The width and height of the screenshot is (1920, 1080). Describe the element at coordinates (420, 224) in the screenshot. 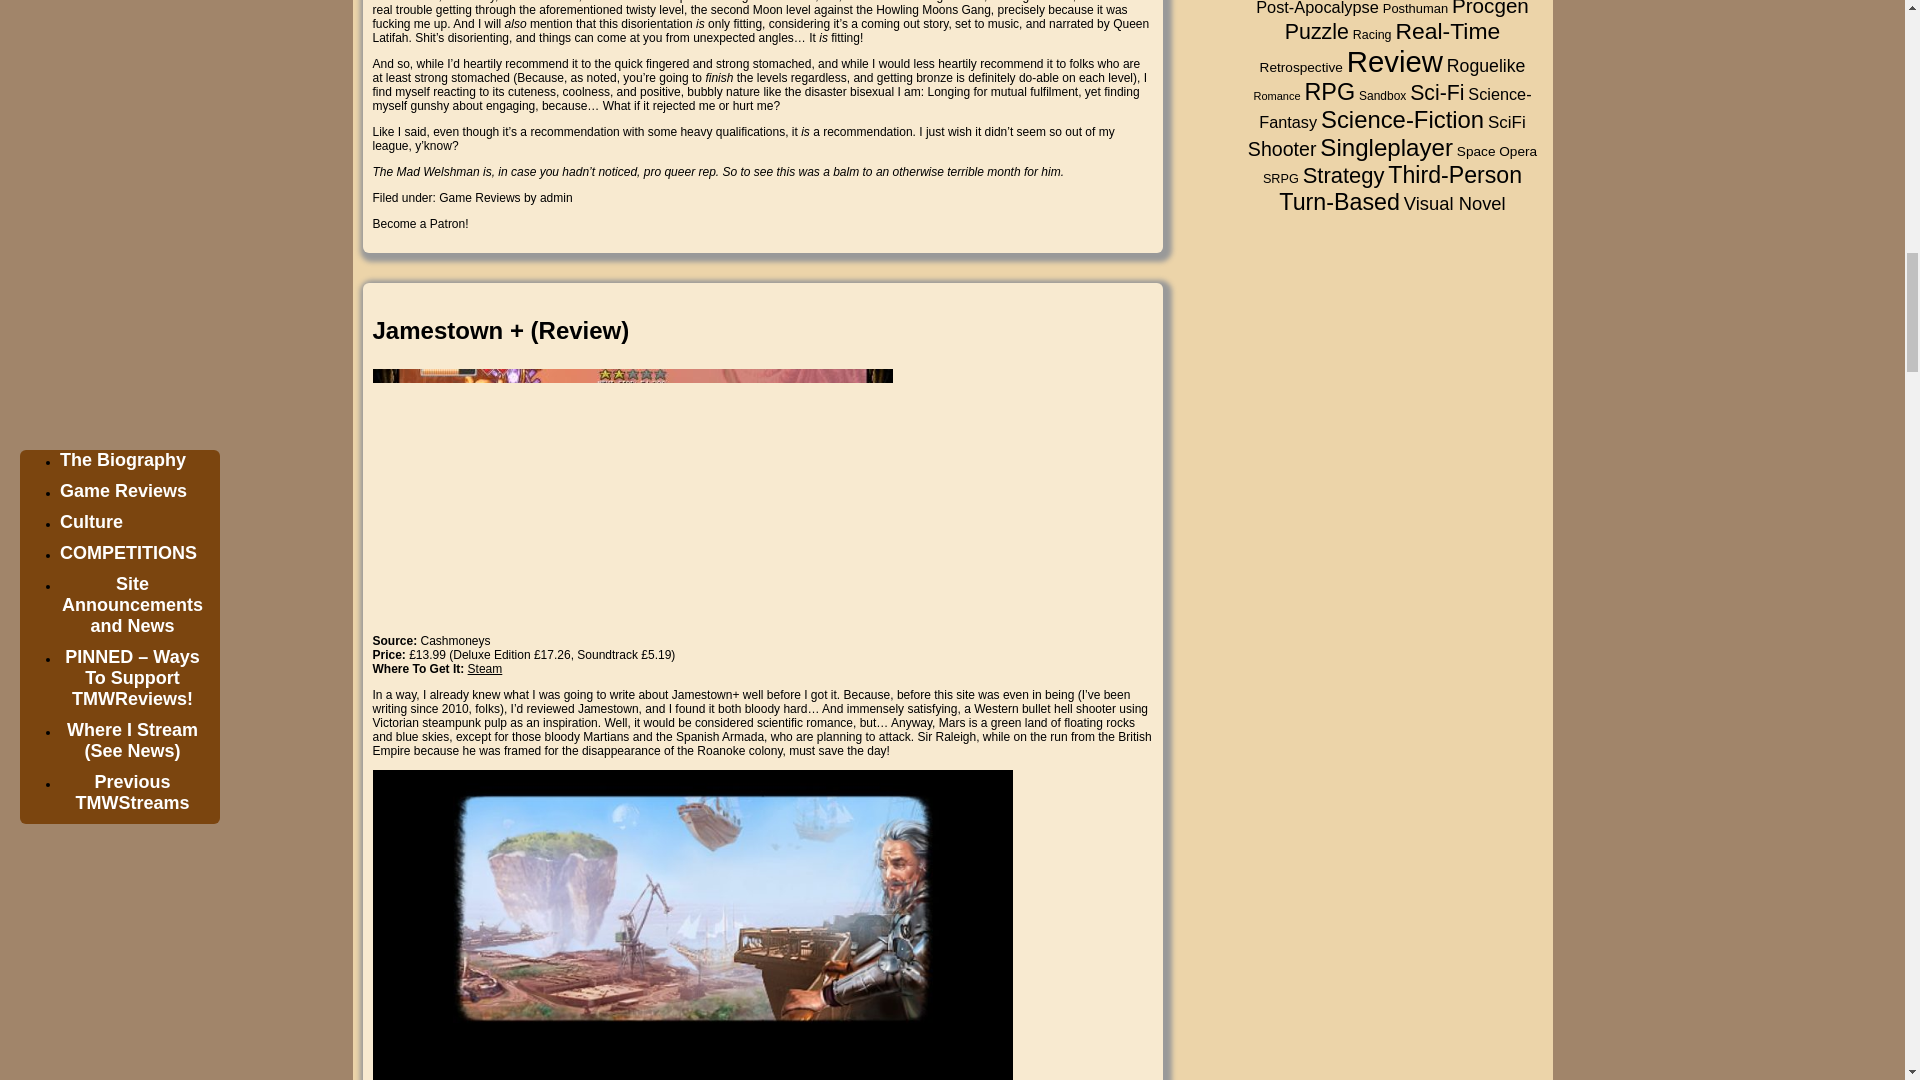

I see `Become a Patron!` at that location.